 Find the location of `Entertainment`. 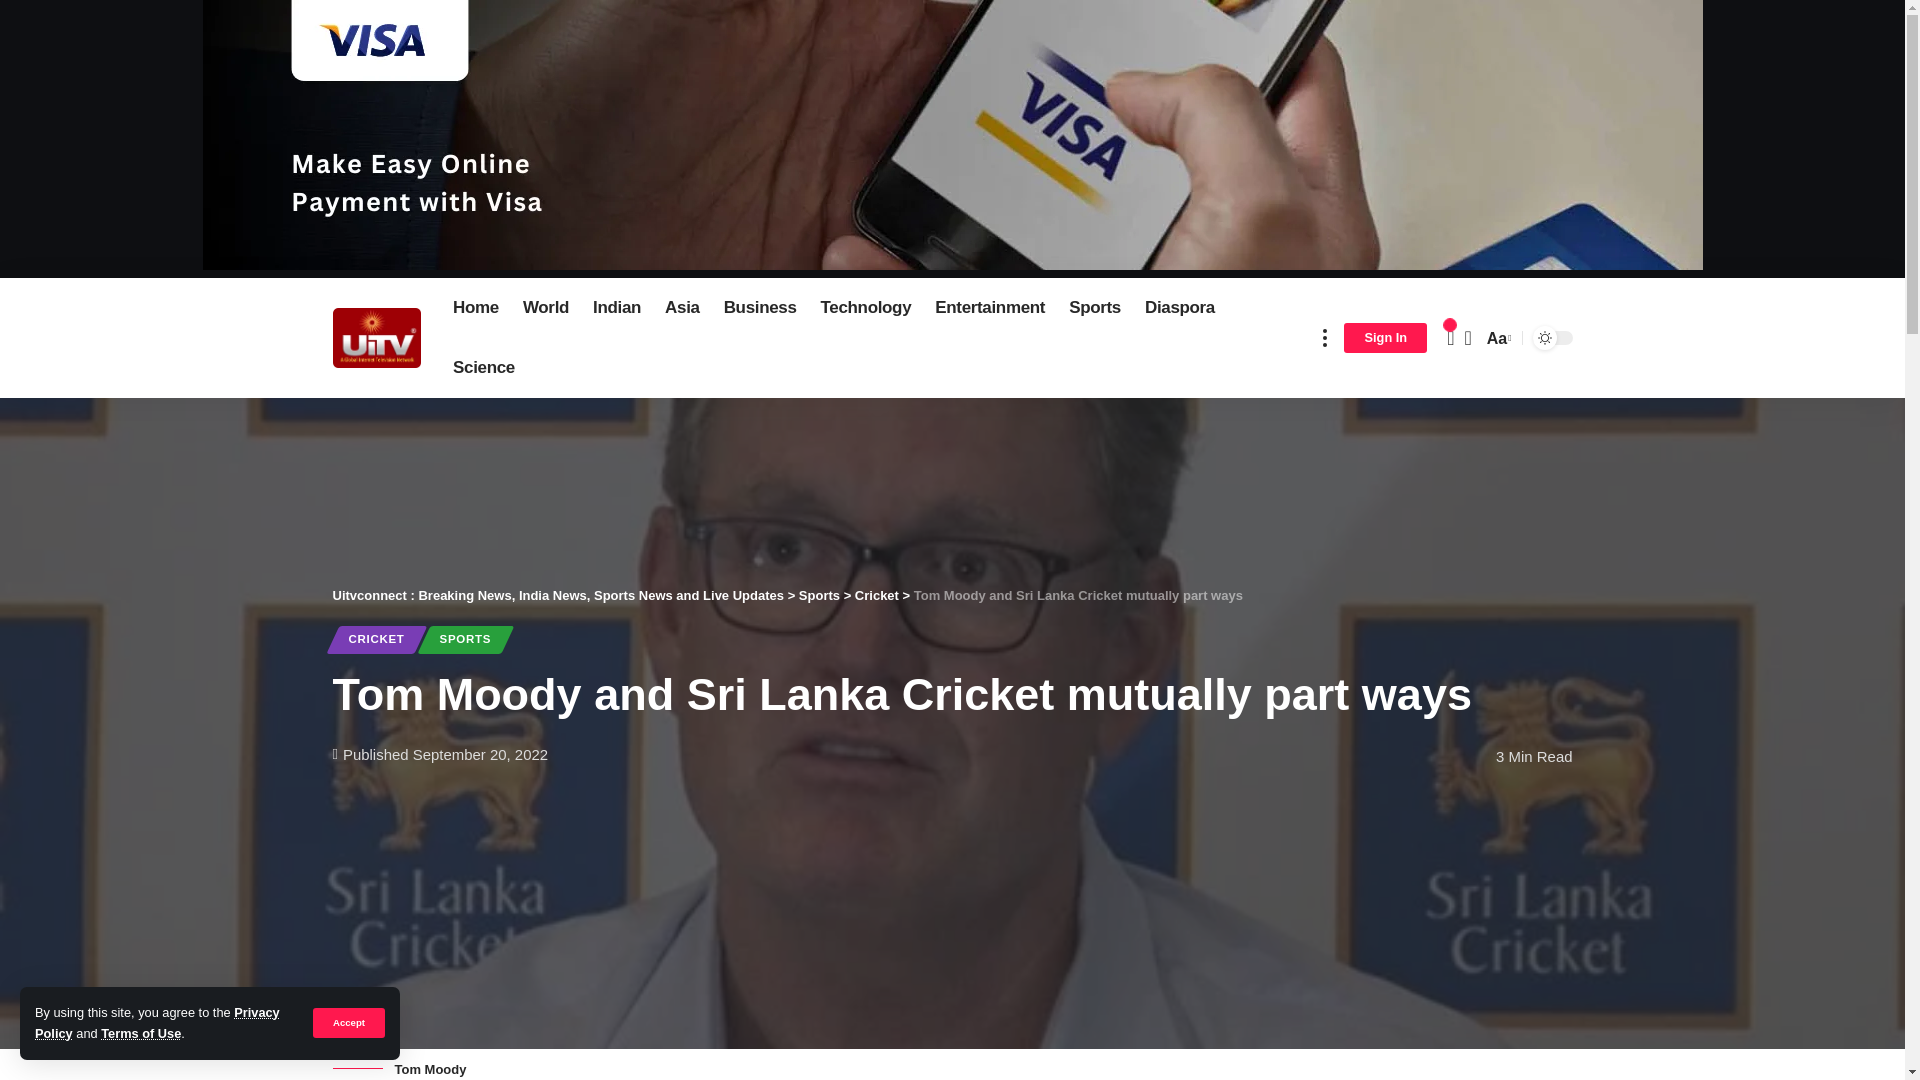

Entertainment is located at coordinates (990, 308).